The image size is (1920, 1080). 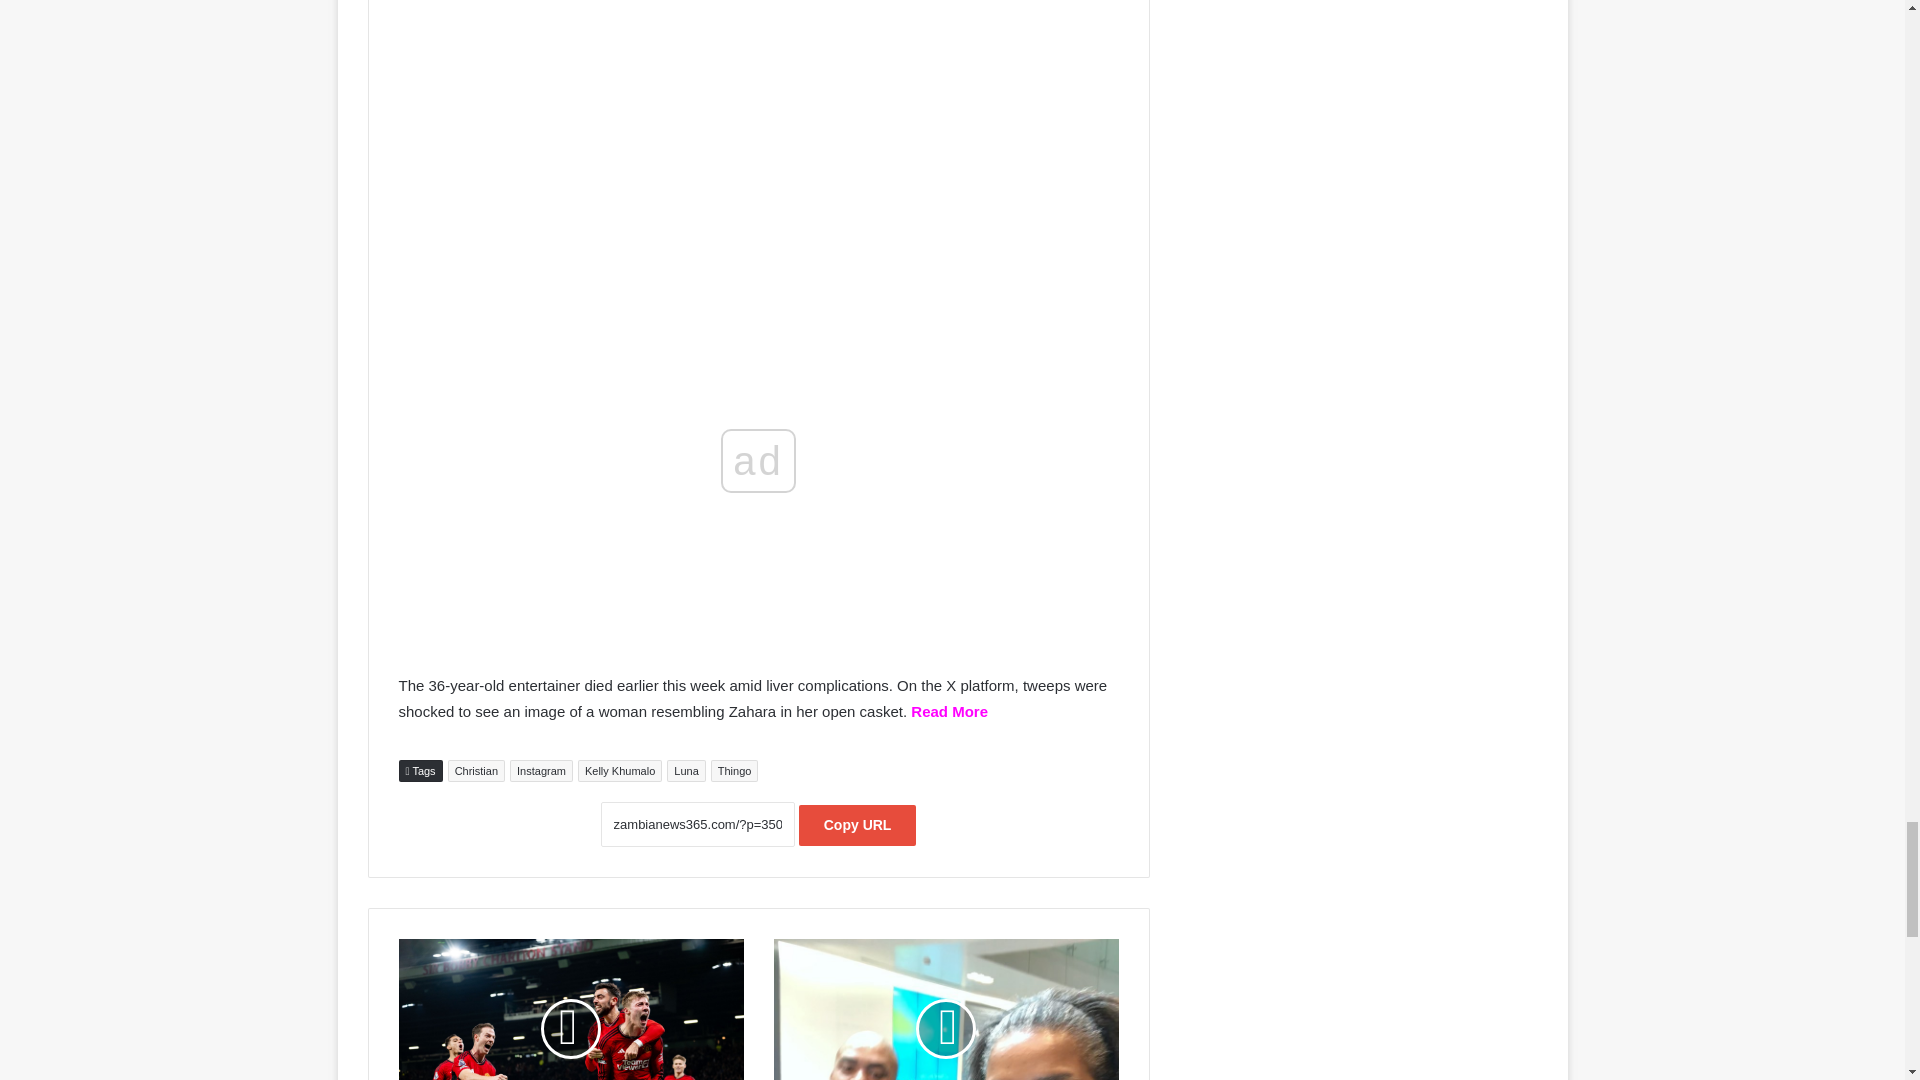 What do you see at coordinates (620, 770) in the screenshot?
I see `Kelly Khumalo` at bounding box center [620, 770].